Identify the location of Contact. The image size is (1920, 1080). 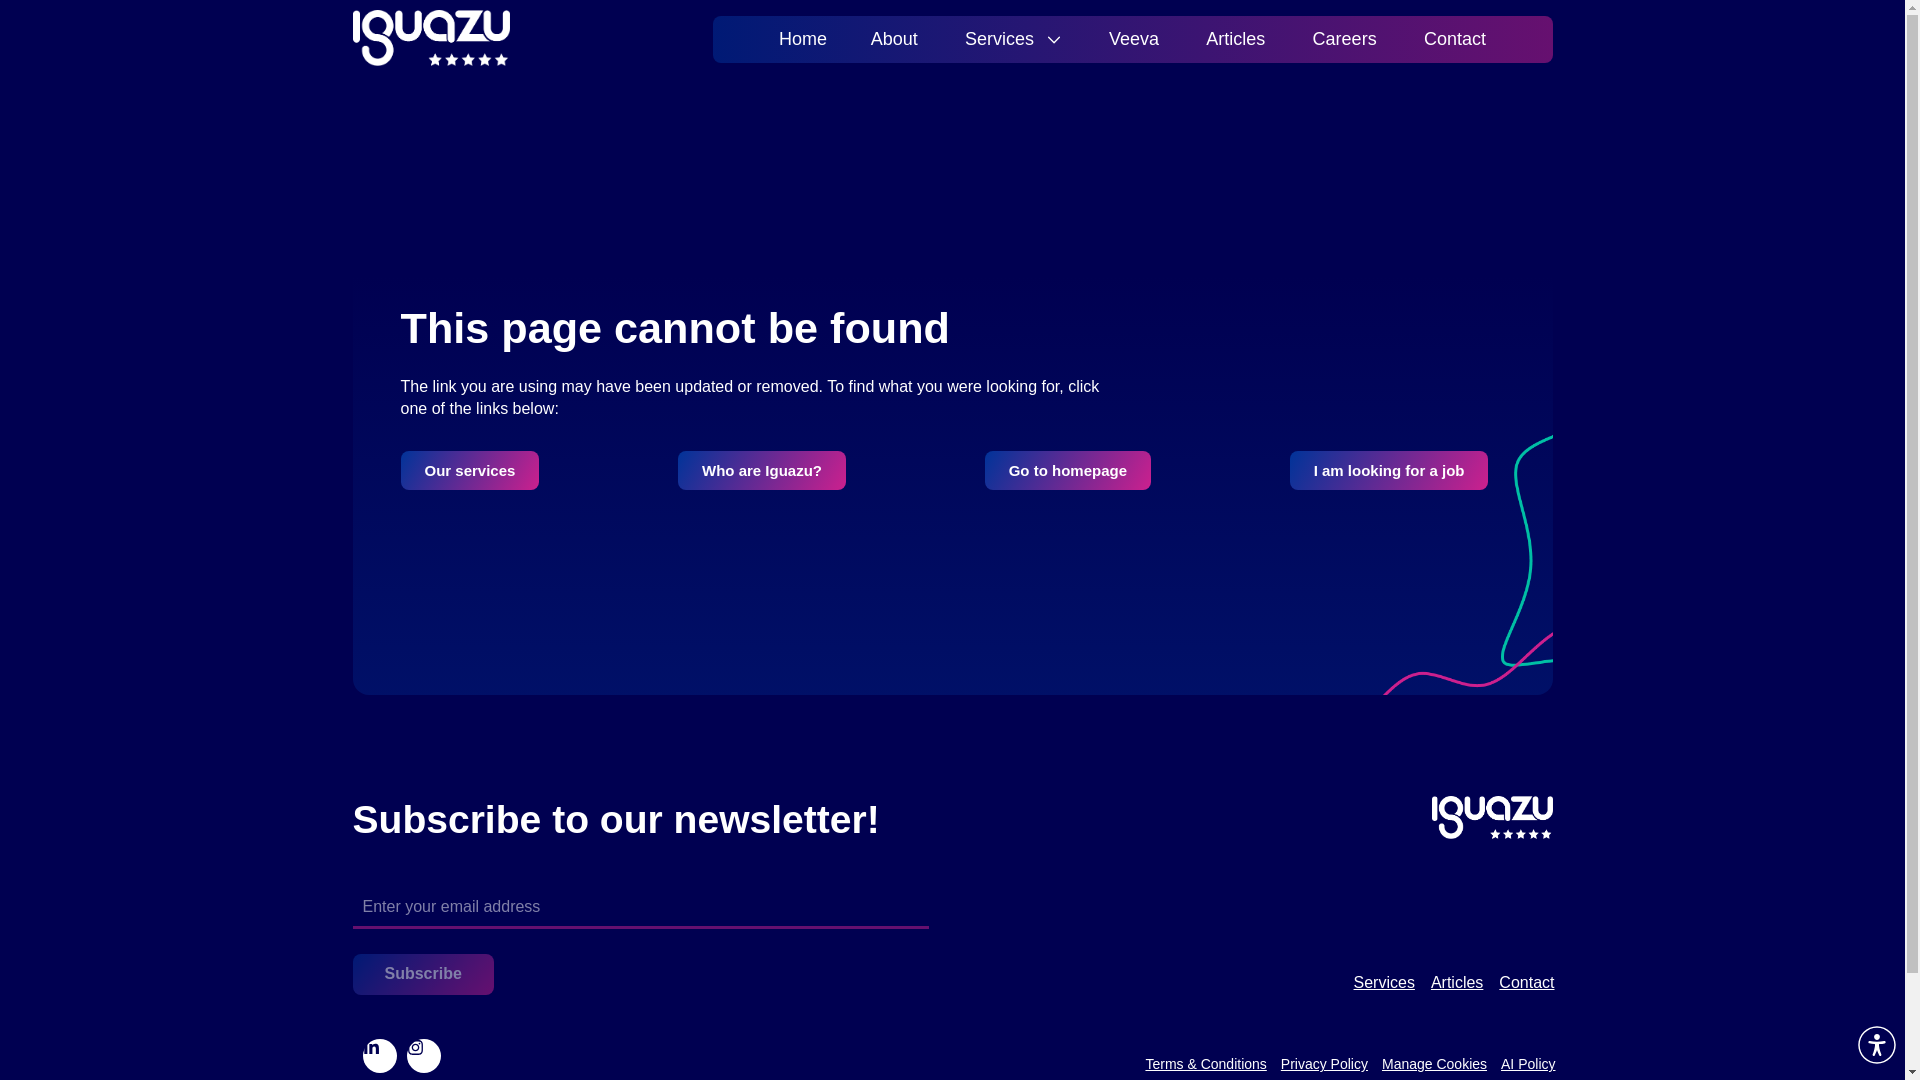
(1526, 982).